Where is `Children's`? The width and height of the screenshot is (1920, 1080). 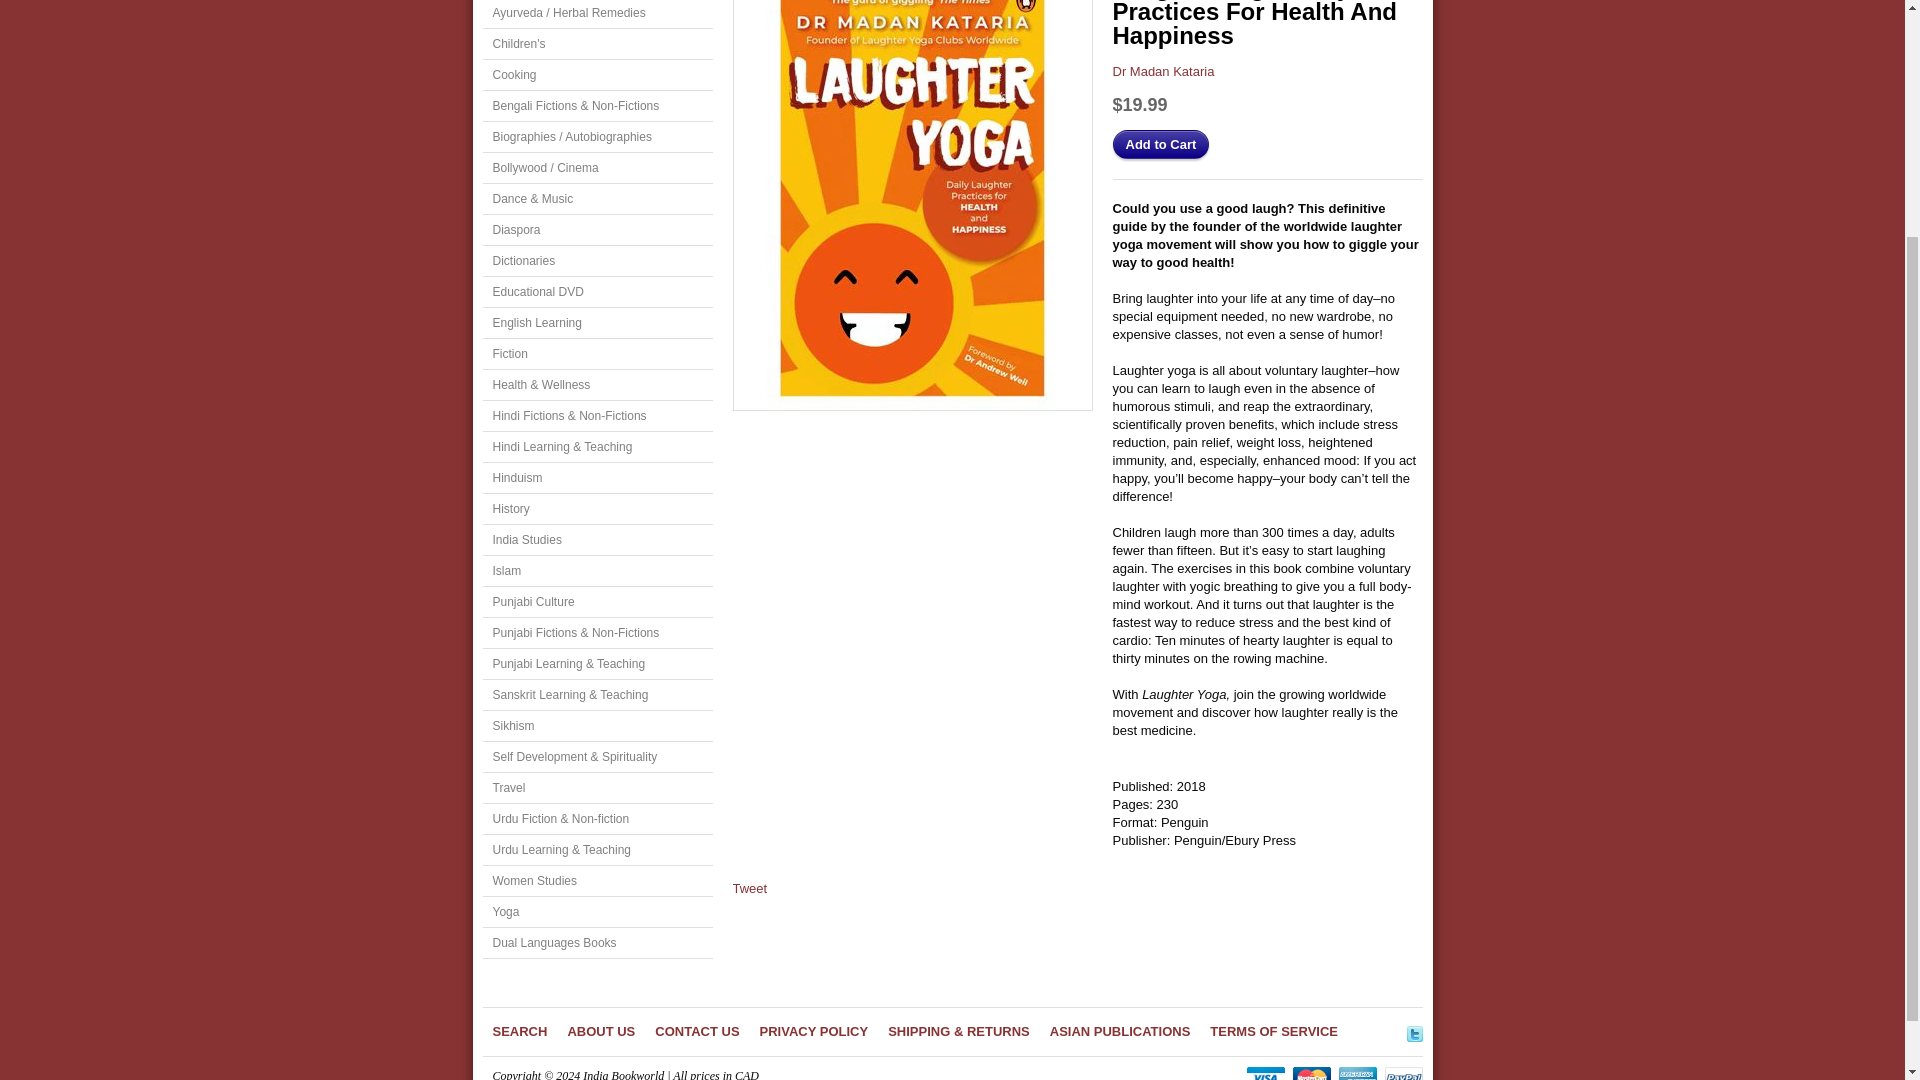 Children's is located at coordinates (596, 44).